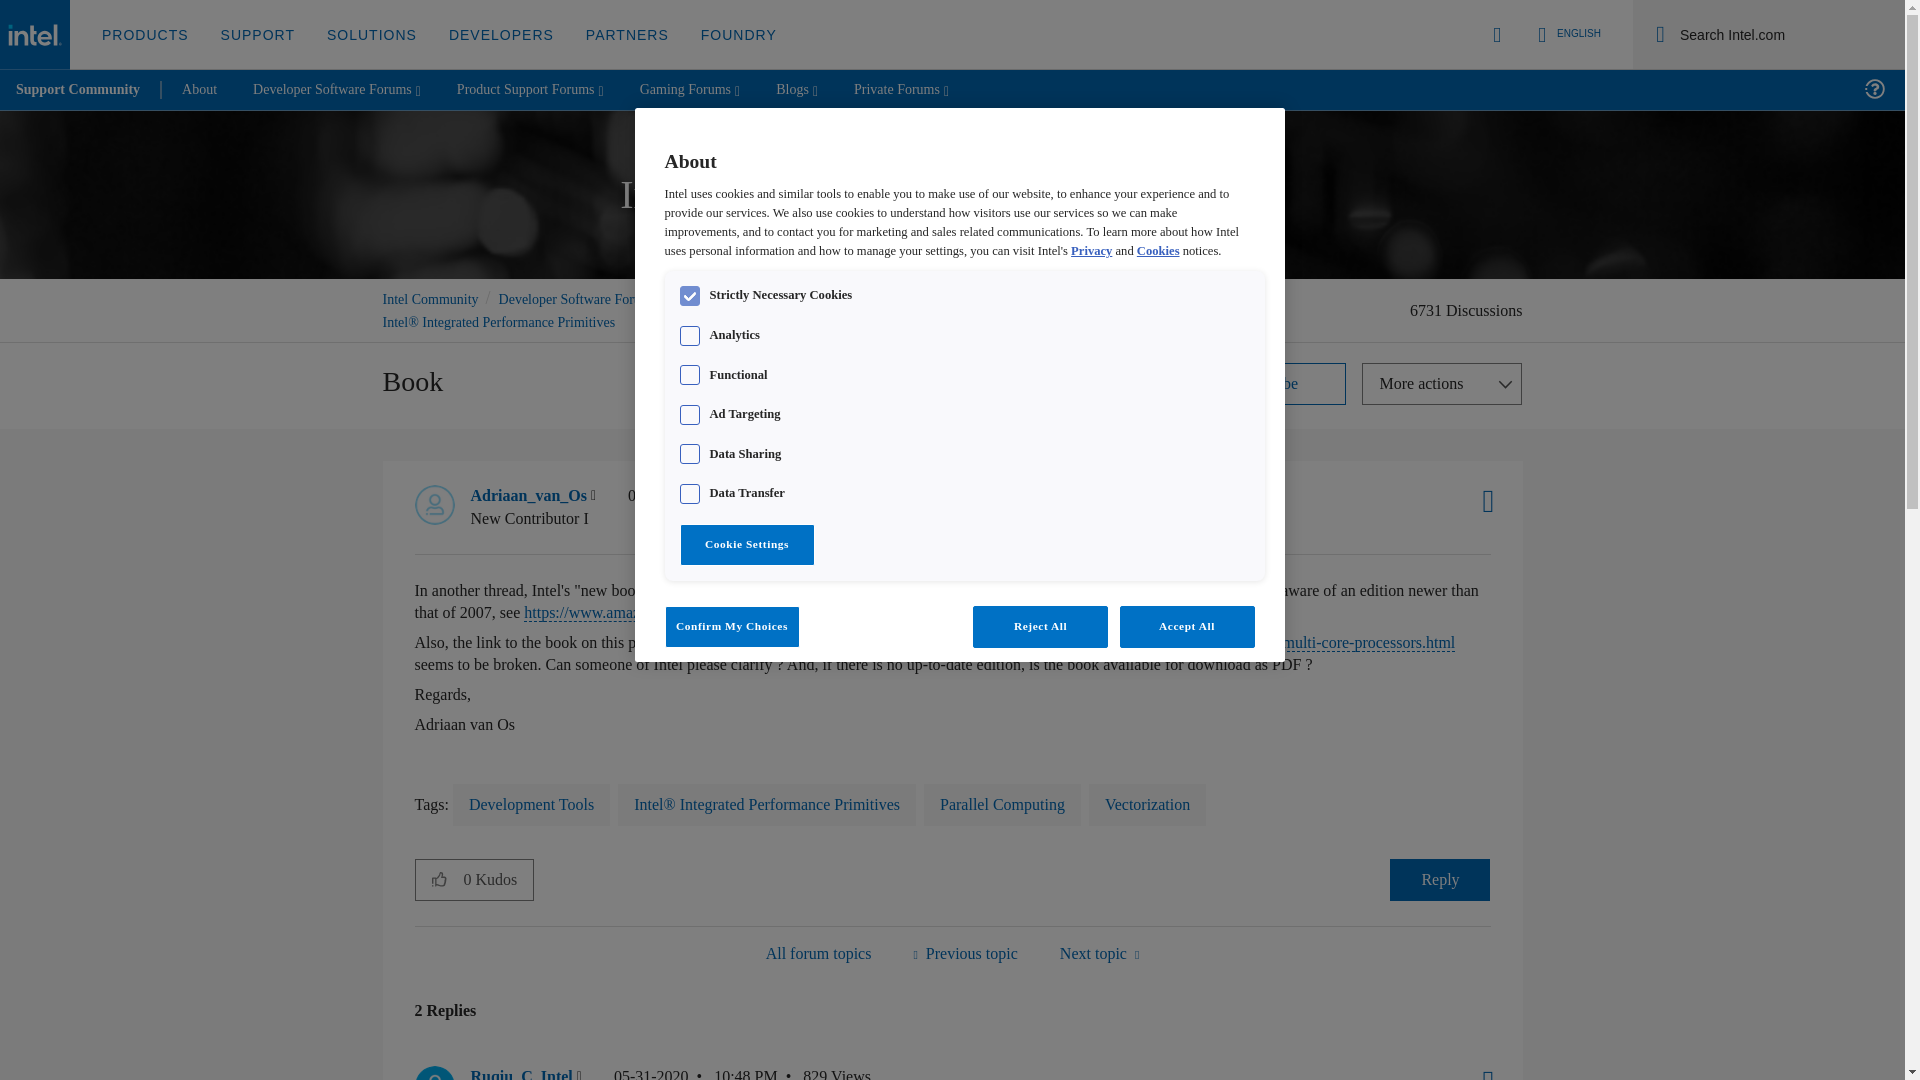 Image resolution: width=1920 pixels, height=1080 pixels. Describe the element at coordinates (146, 35) in the screenshot. I see `PRODUCTS` at that location.